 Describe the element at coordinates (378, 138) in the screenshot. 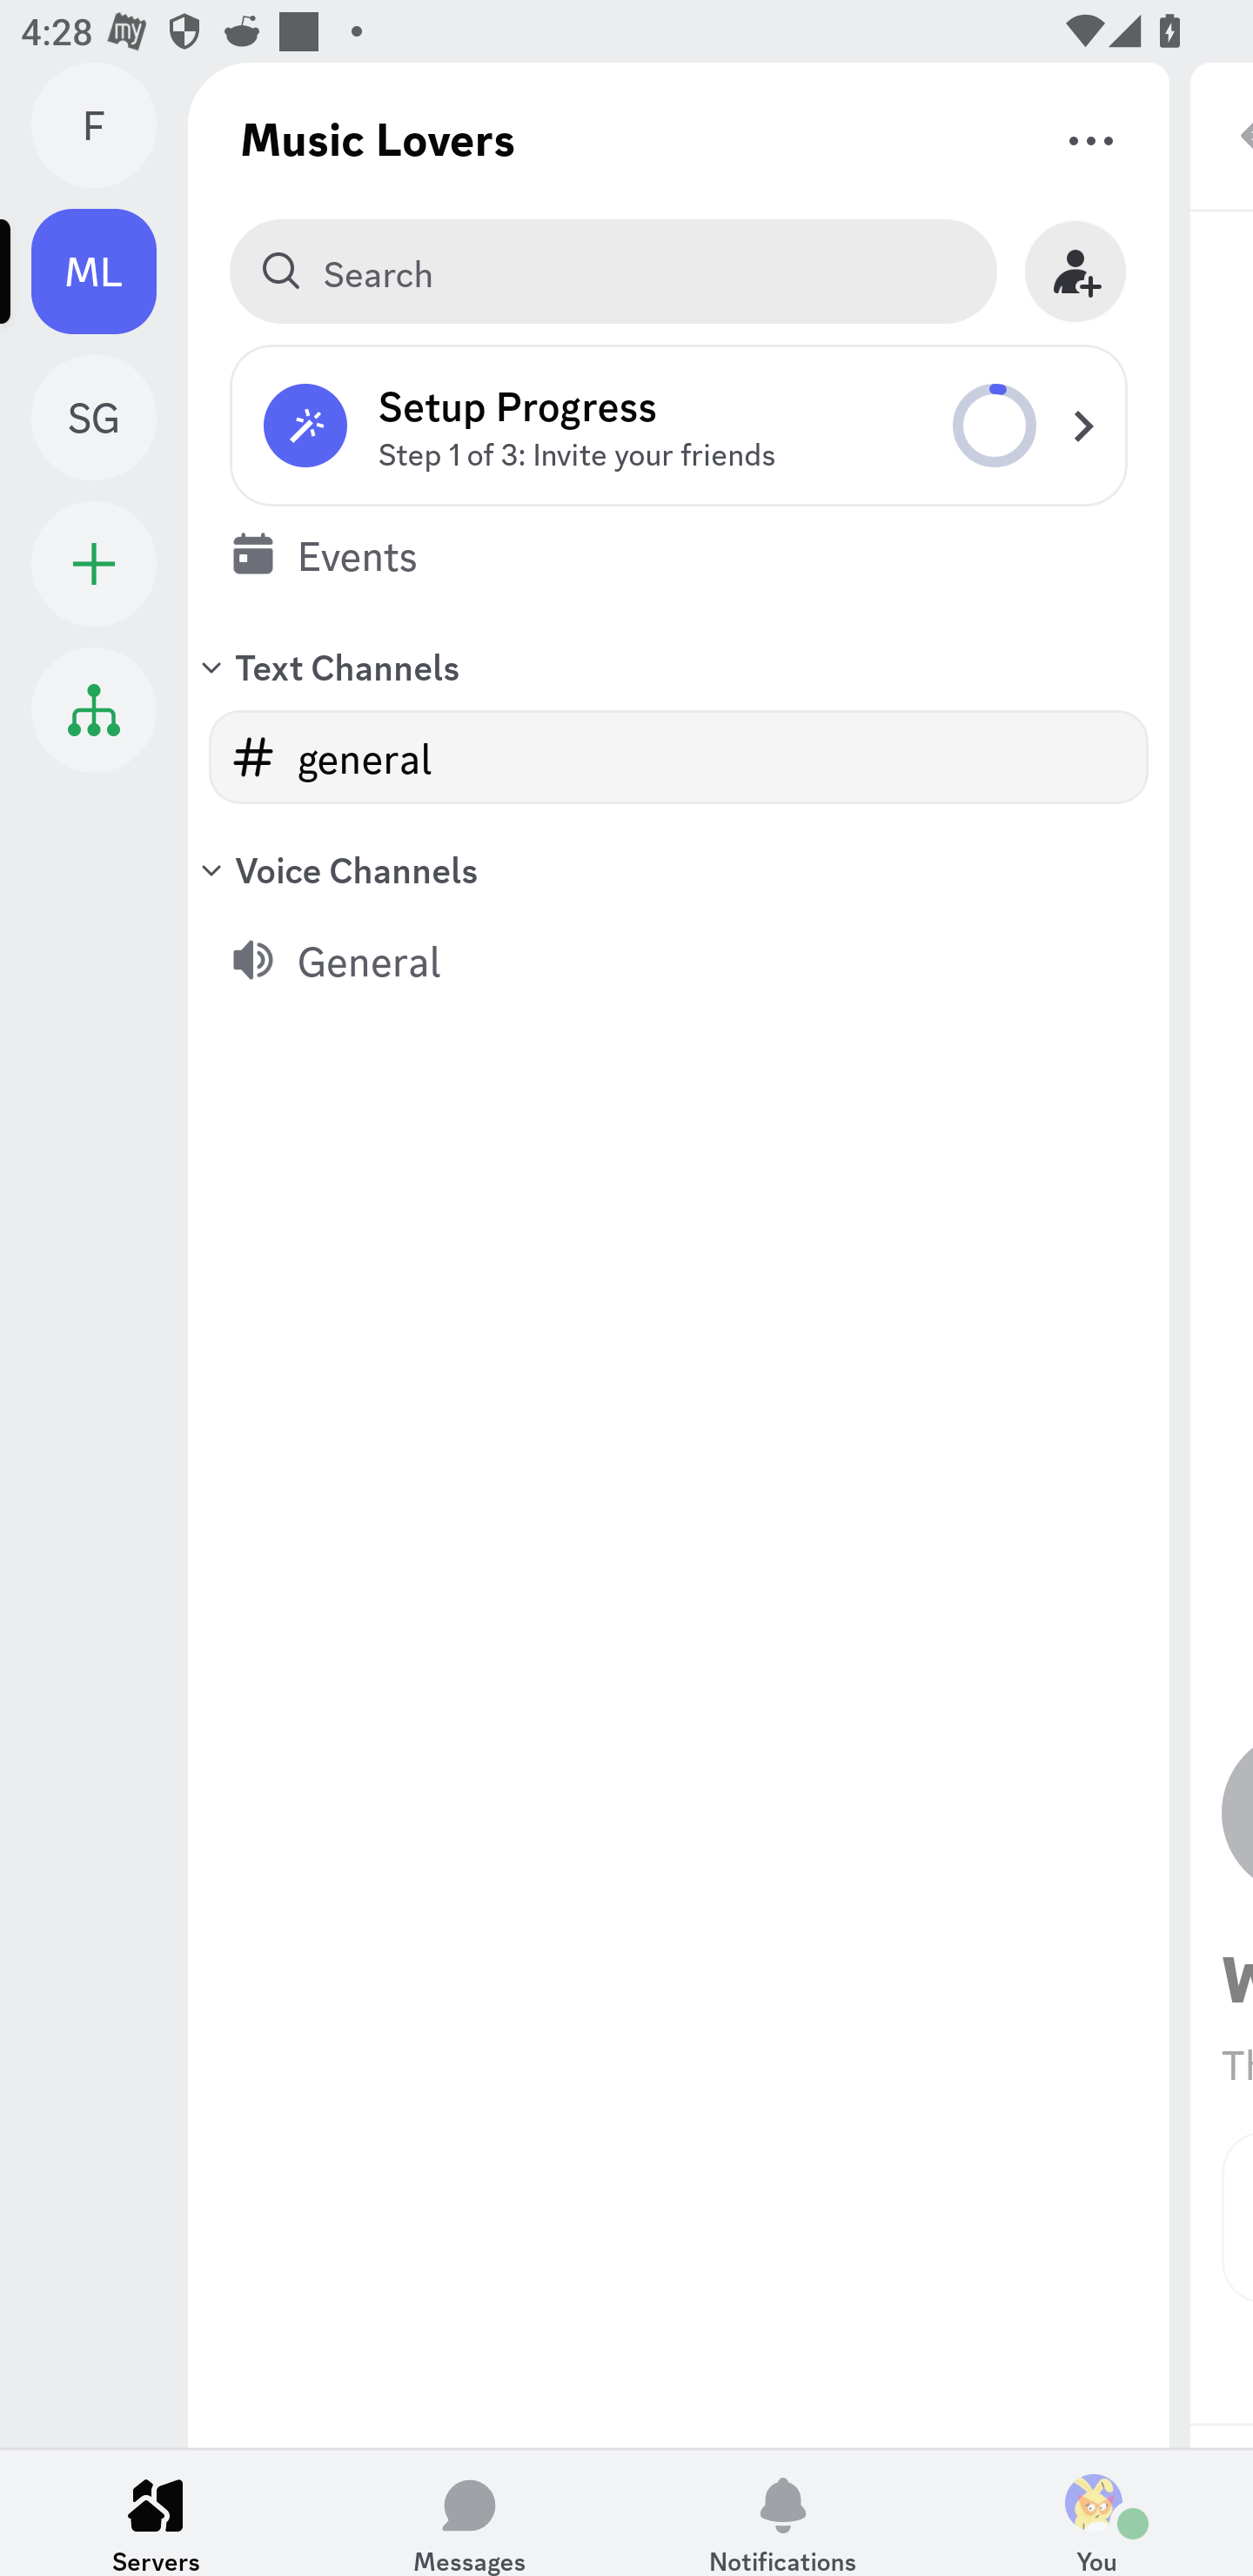

I see `Music Lovers` at that location.